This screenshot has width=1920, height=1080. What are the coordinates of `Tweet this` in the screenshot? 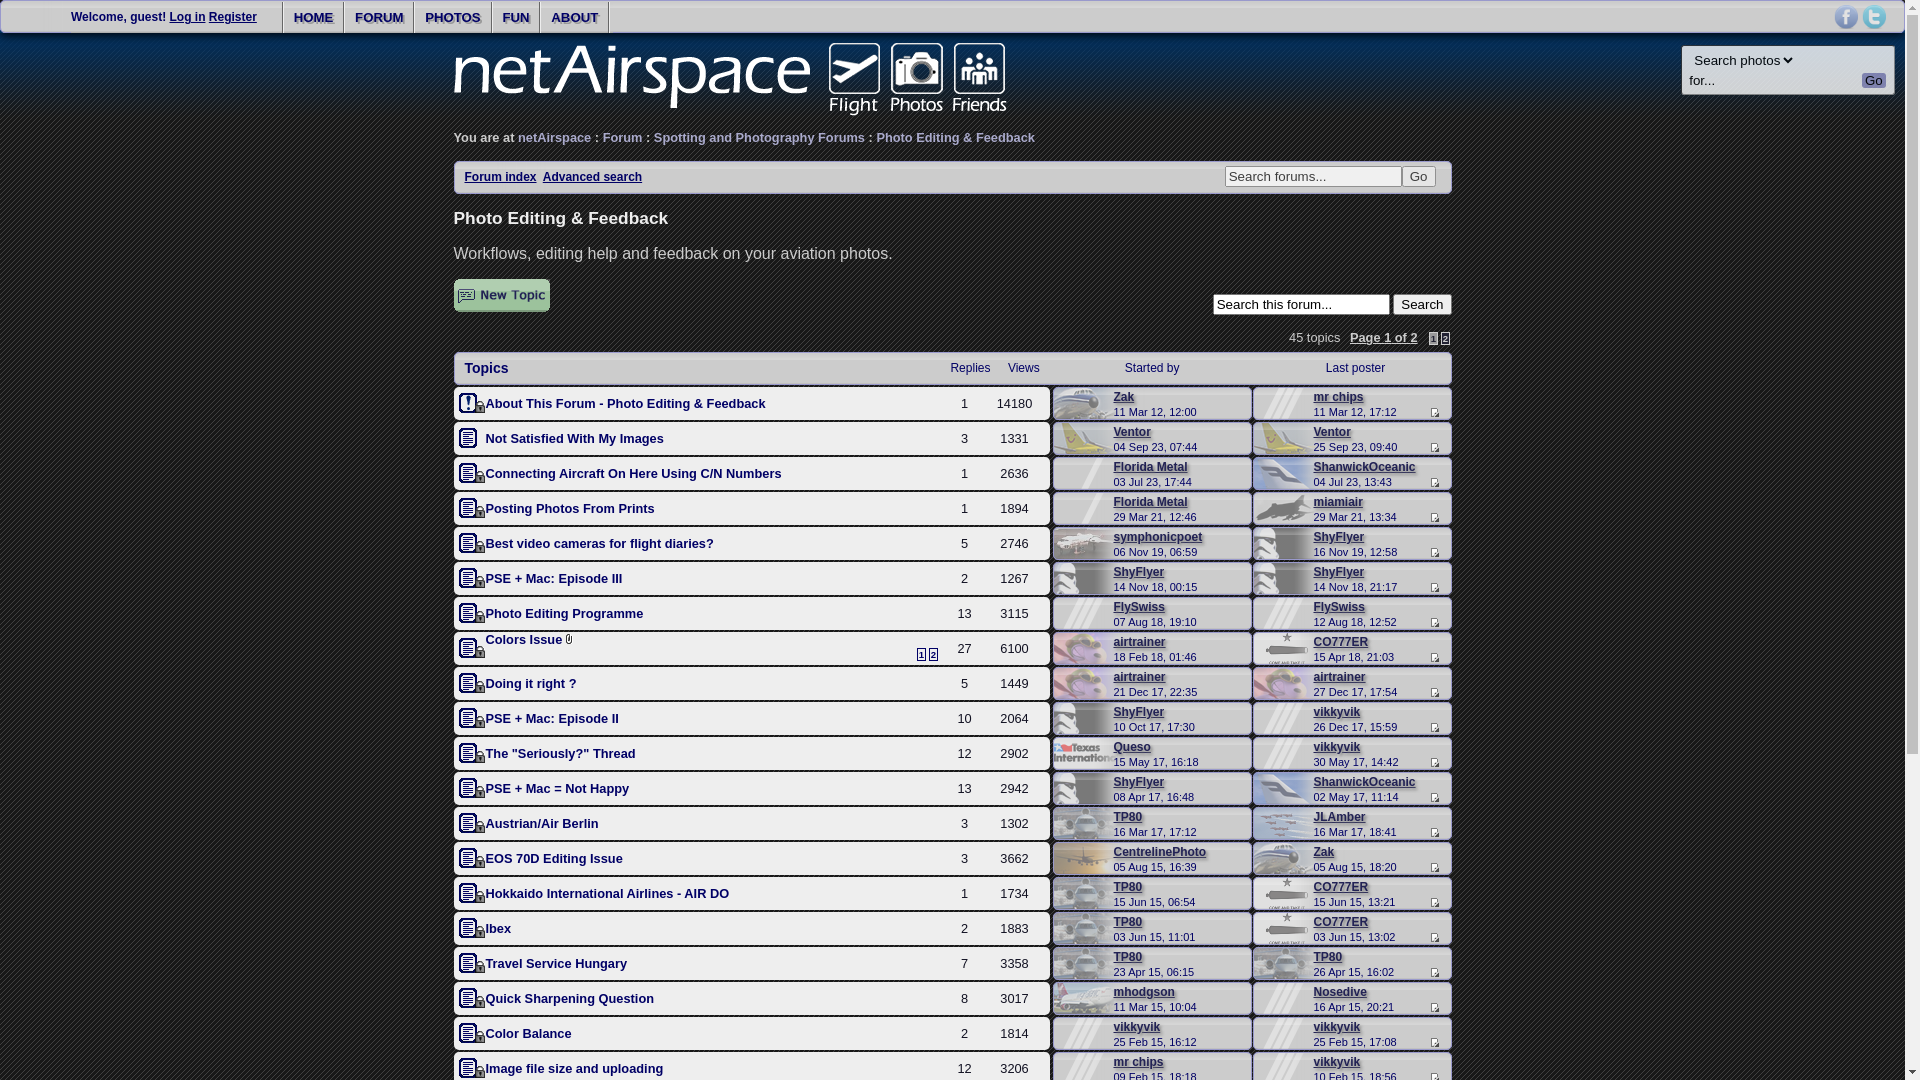 It's located at (1874, 17).